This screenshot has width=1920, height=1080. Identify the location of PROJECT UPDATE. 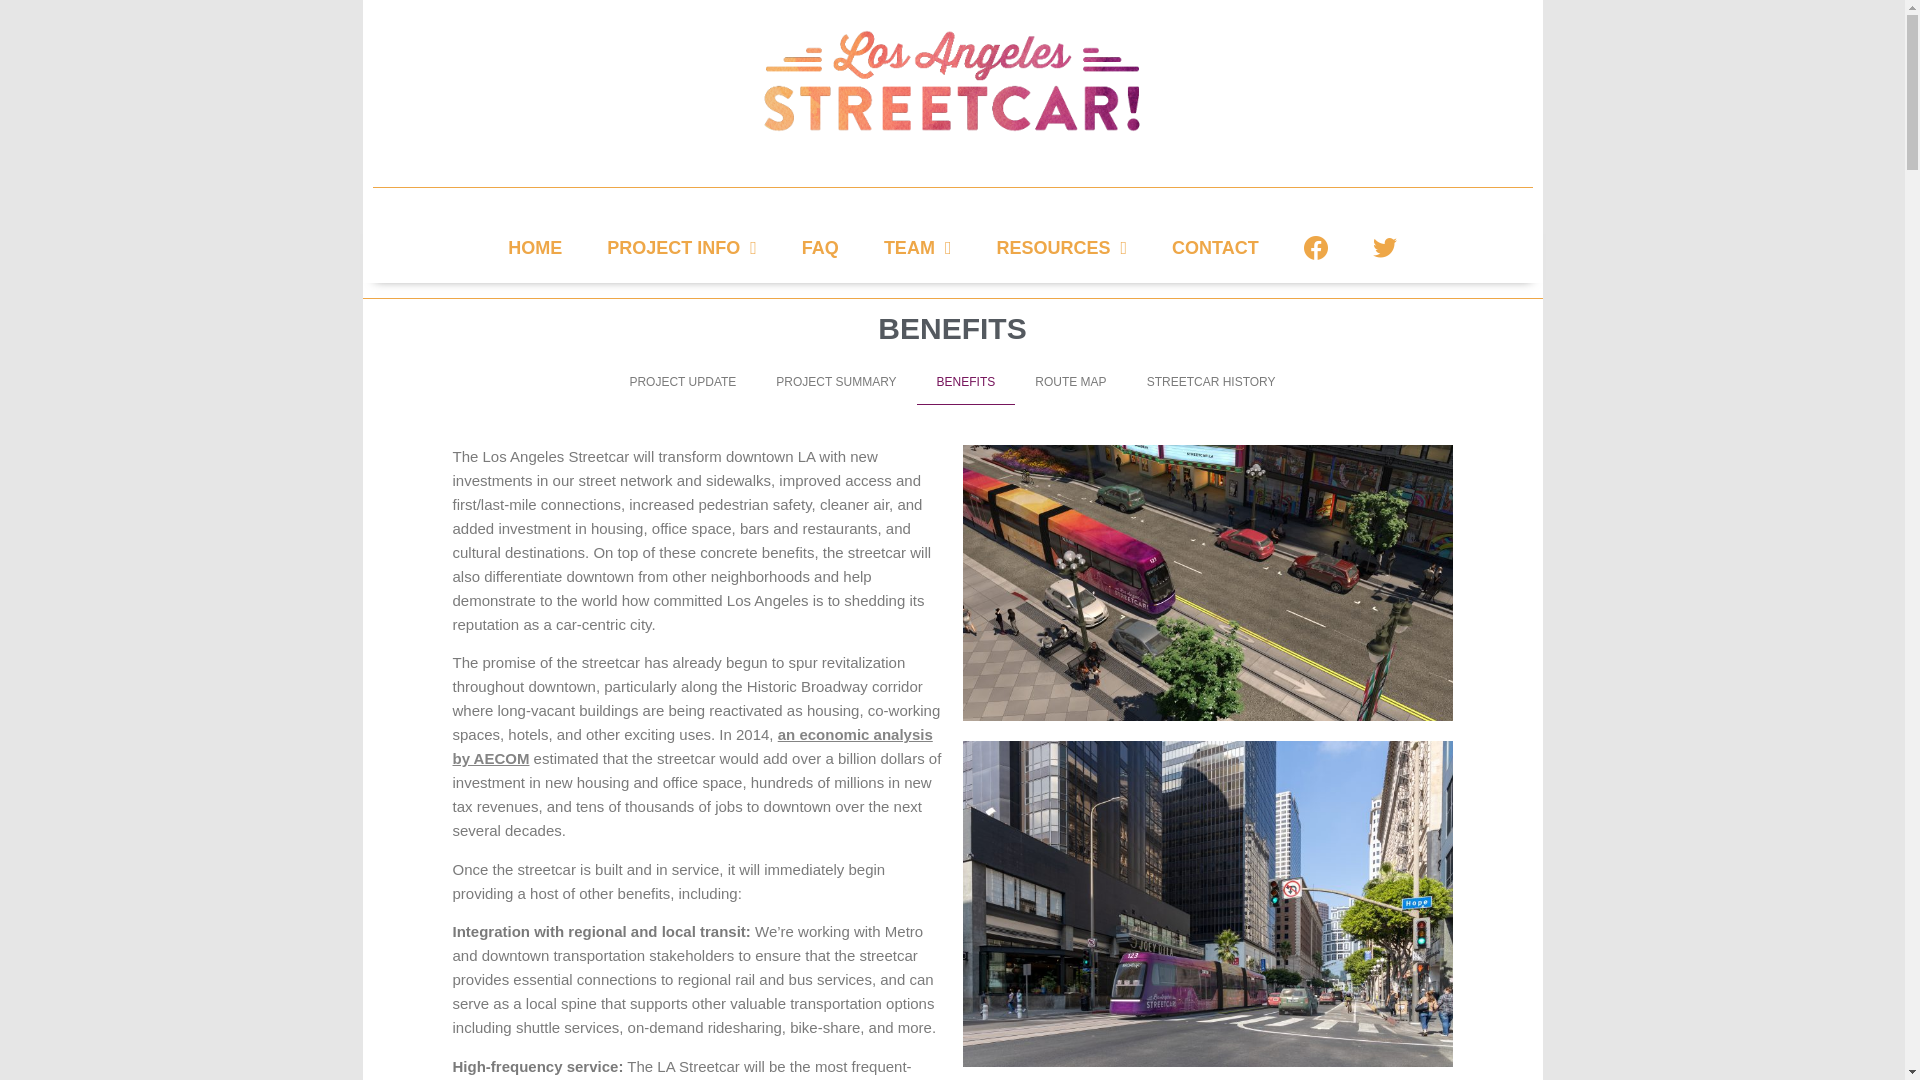
(682, 382).